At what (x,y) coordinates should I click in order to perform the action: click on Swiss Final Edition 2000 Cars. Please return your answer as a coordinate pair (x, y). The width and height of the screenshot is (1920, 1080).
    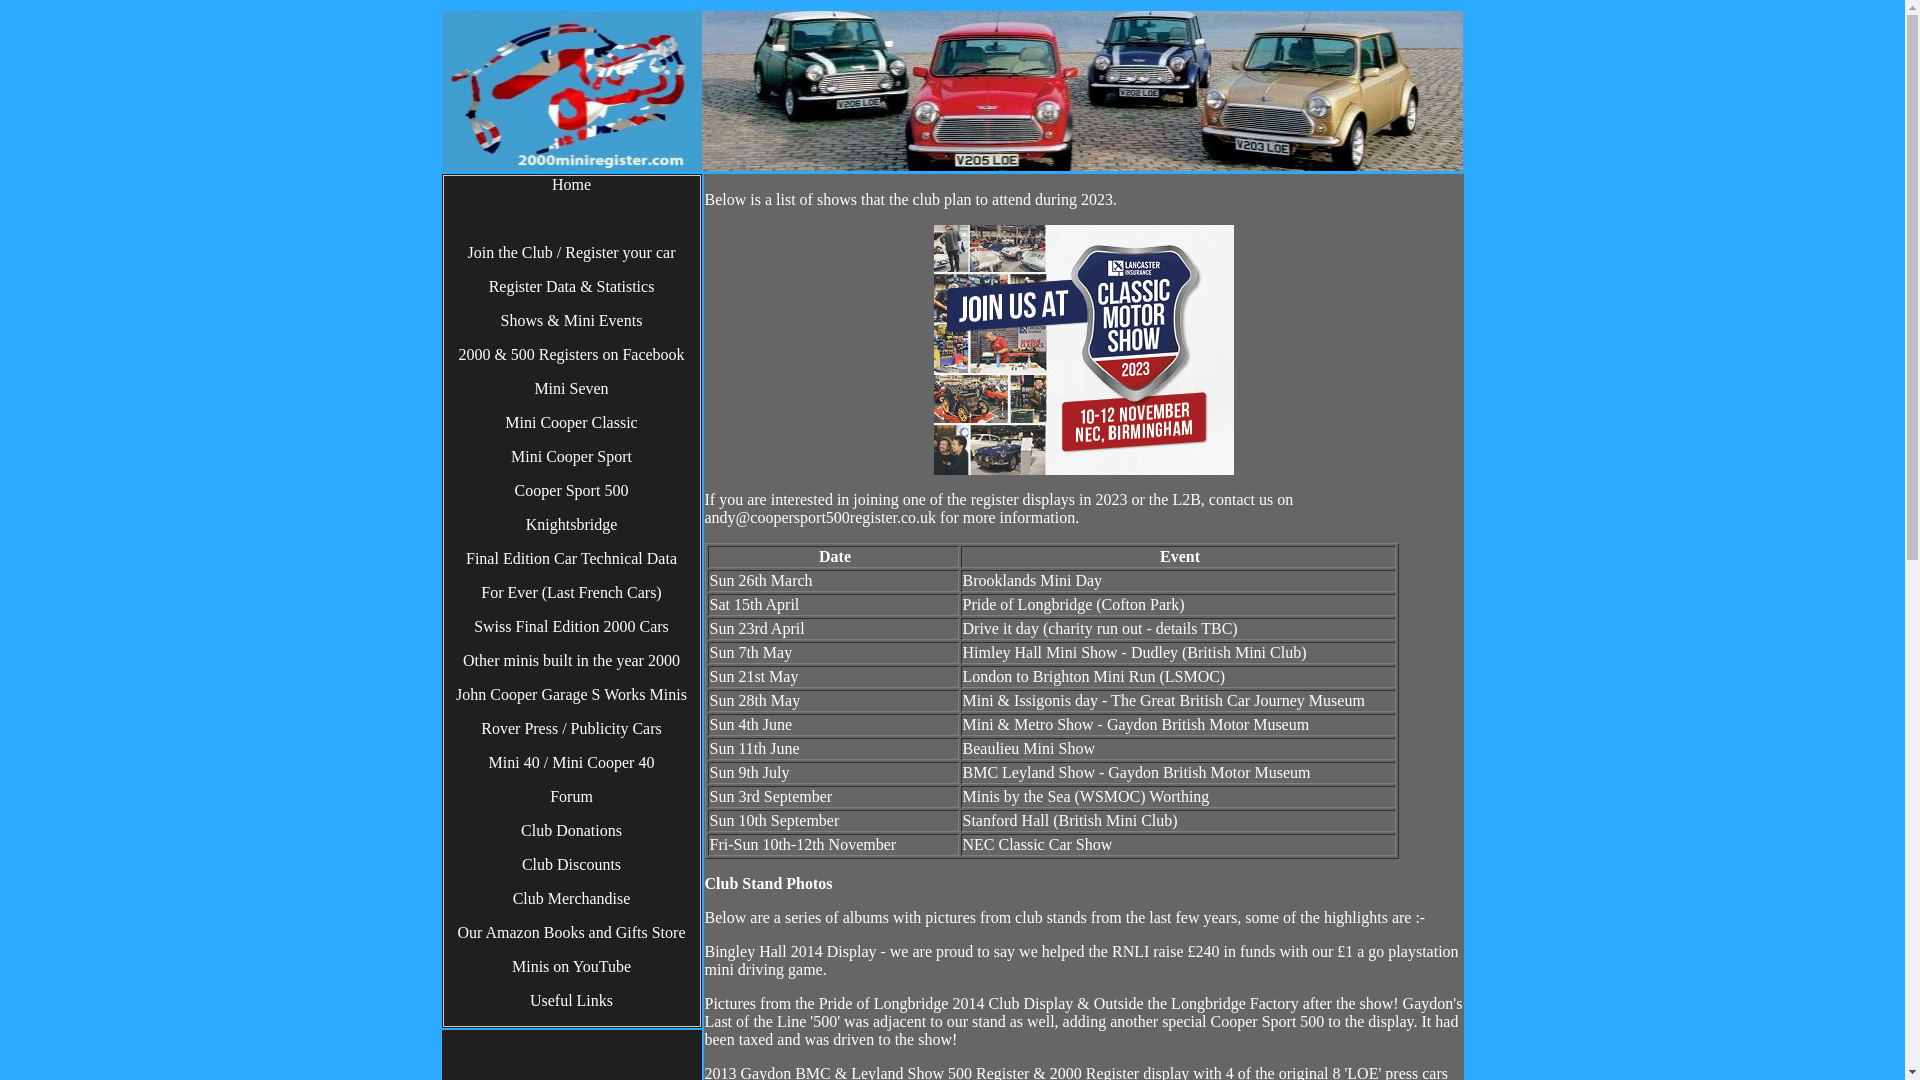
    Looking at the image, I should click on (572, 627).